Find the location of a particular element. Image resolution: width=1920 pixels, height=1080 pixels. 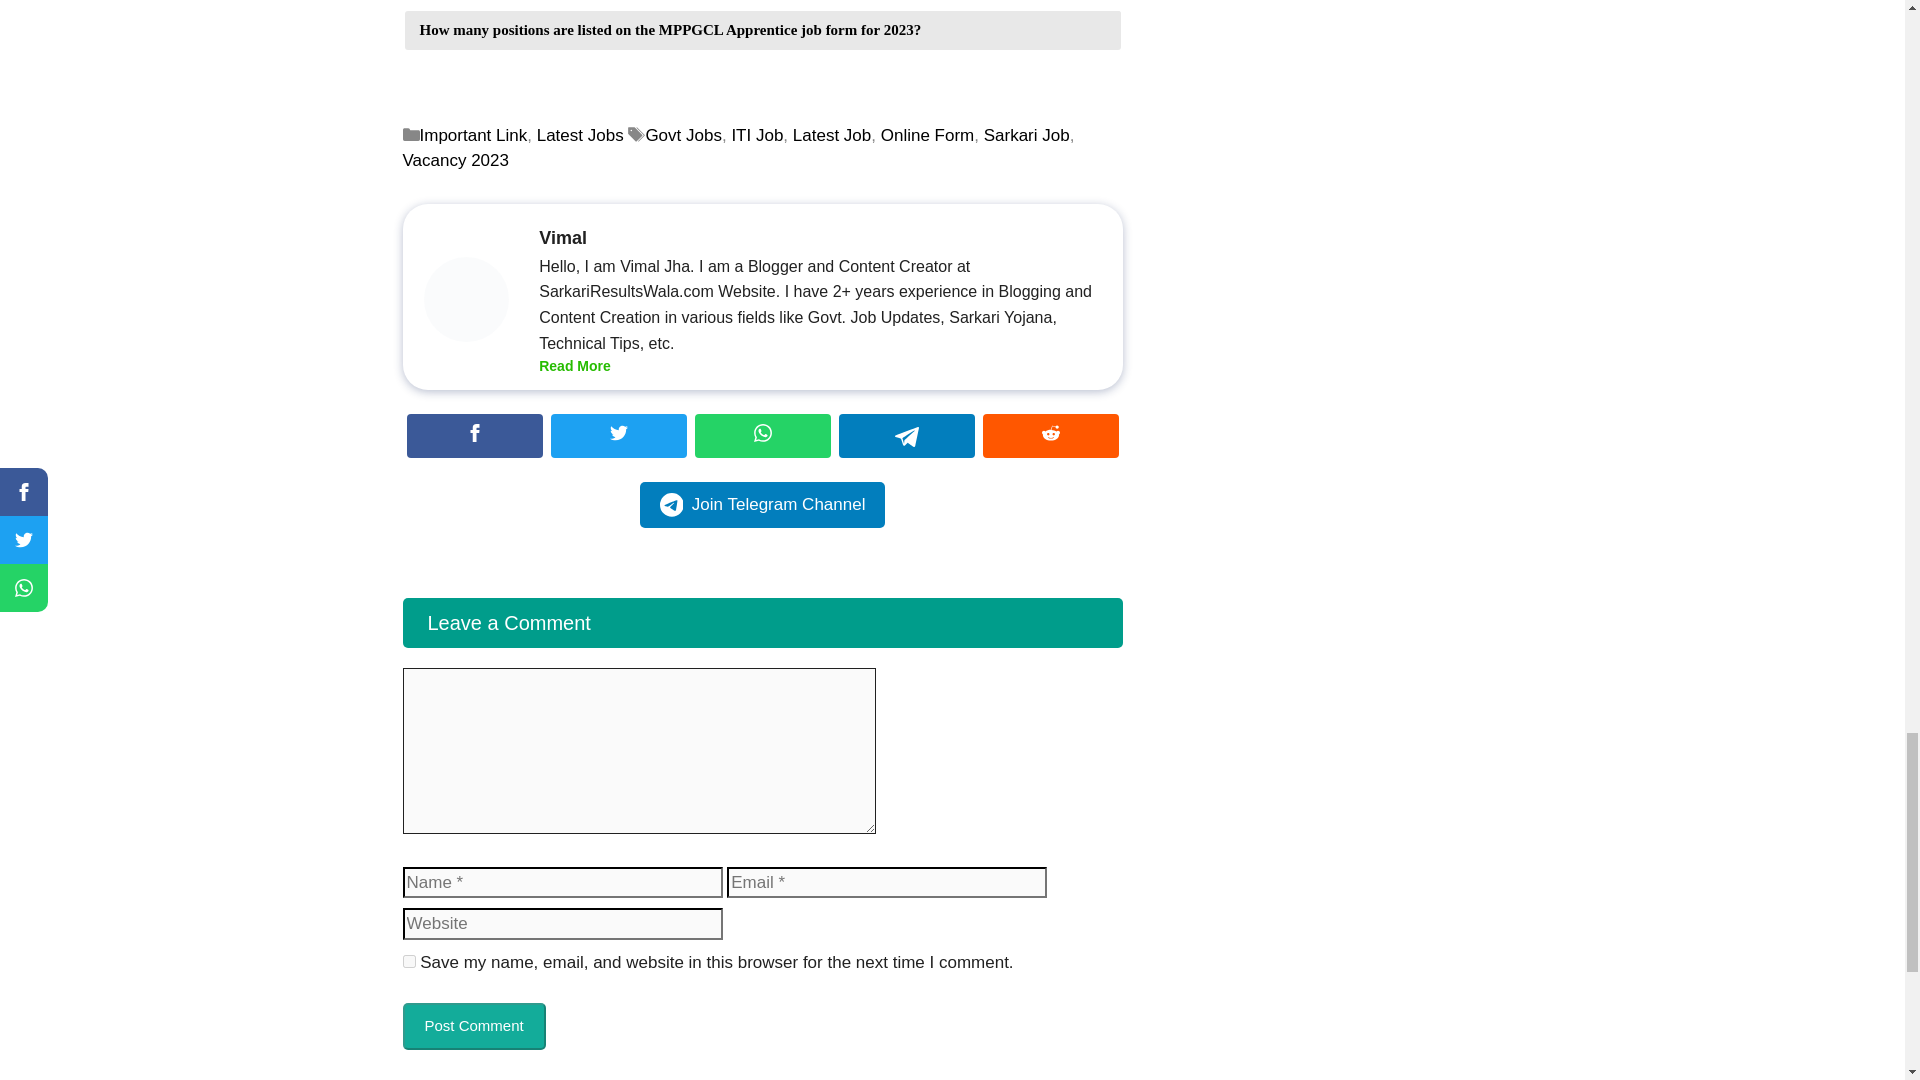

Latest Job is located at coordinates (832, 135).